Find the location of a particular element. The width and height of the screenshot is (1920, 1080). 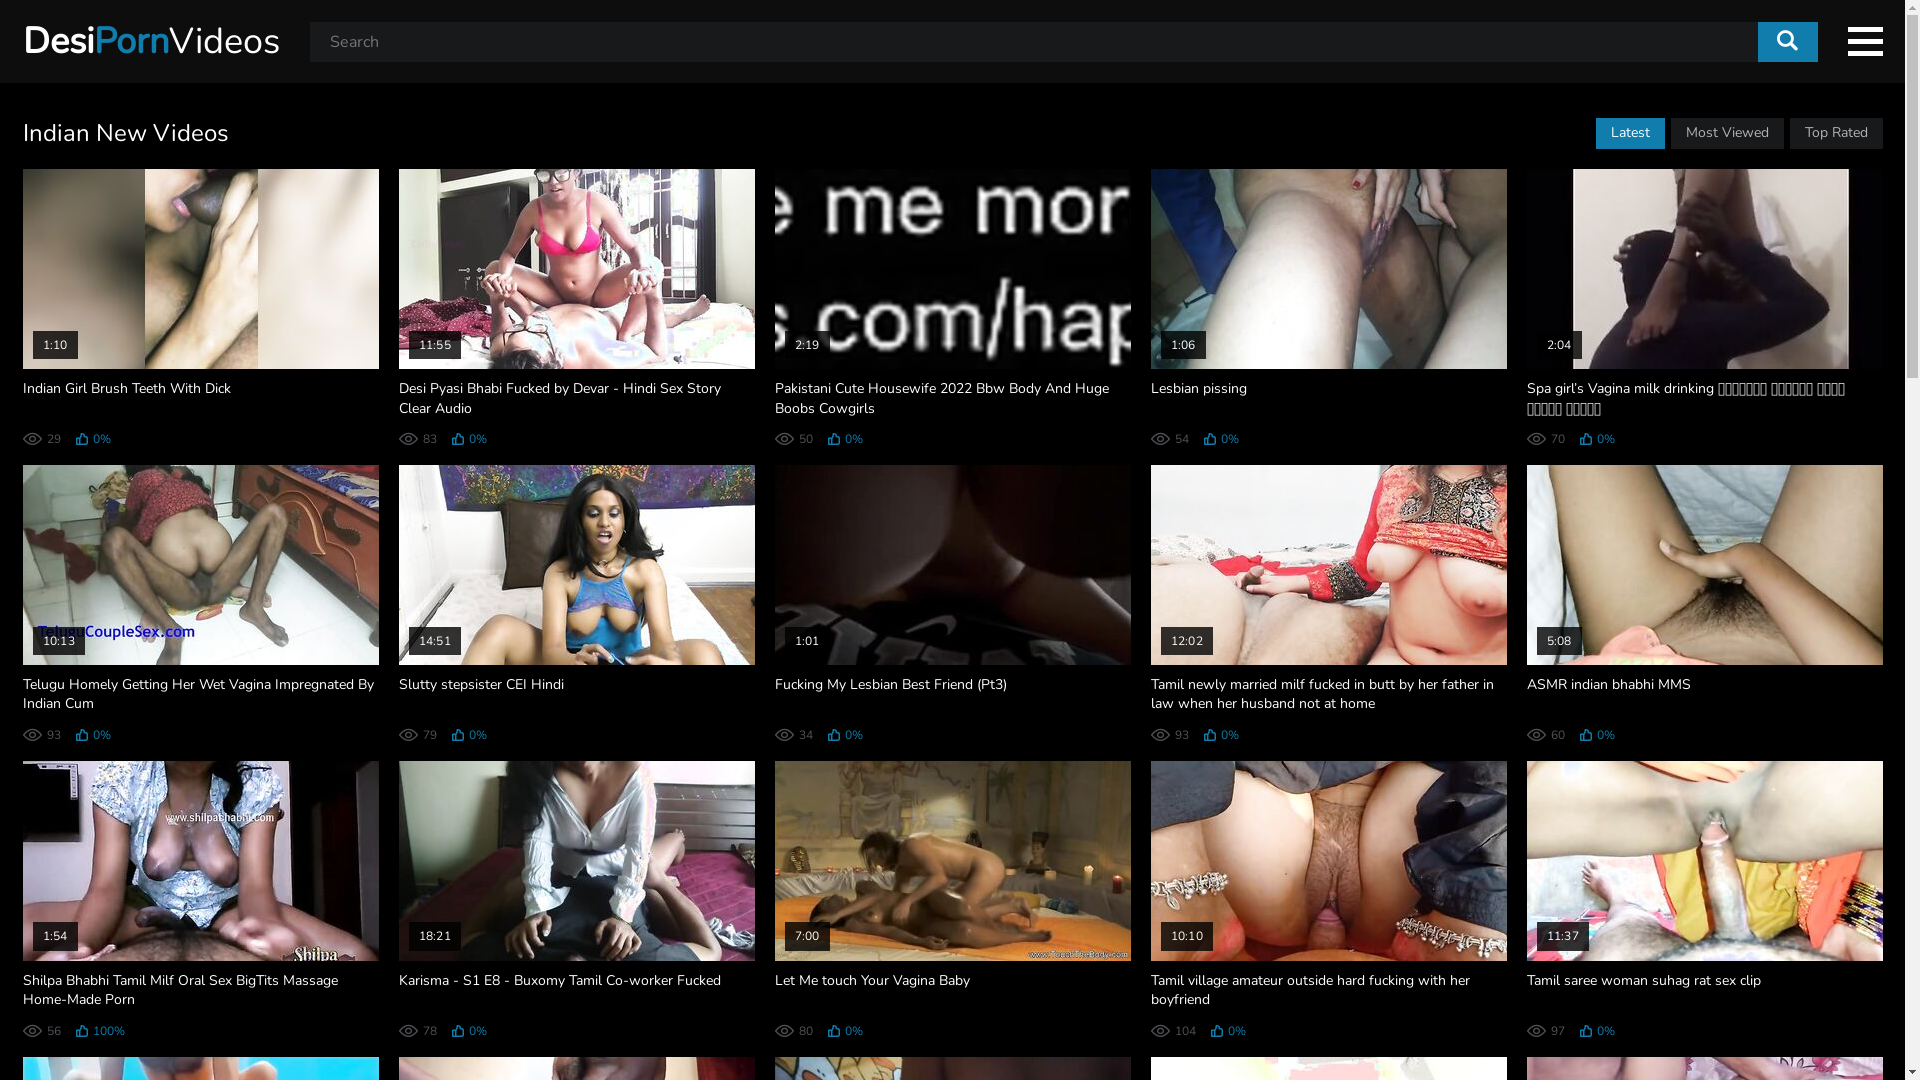

Latest is located at coordinates (1630, 134).